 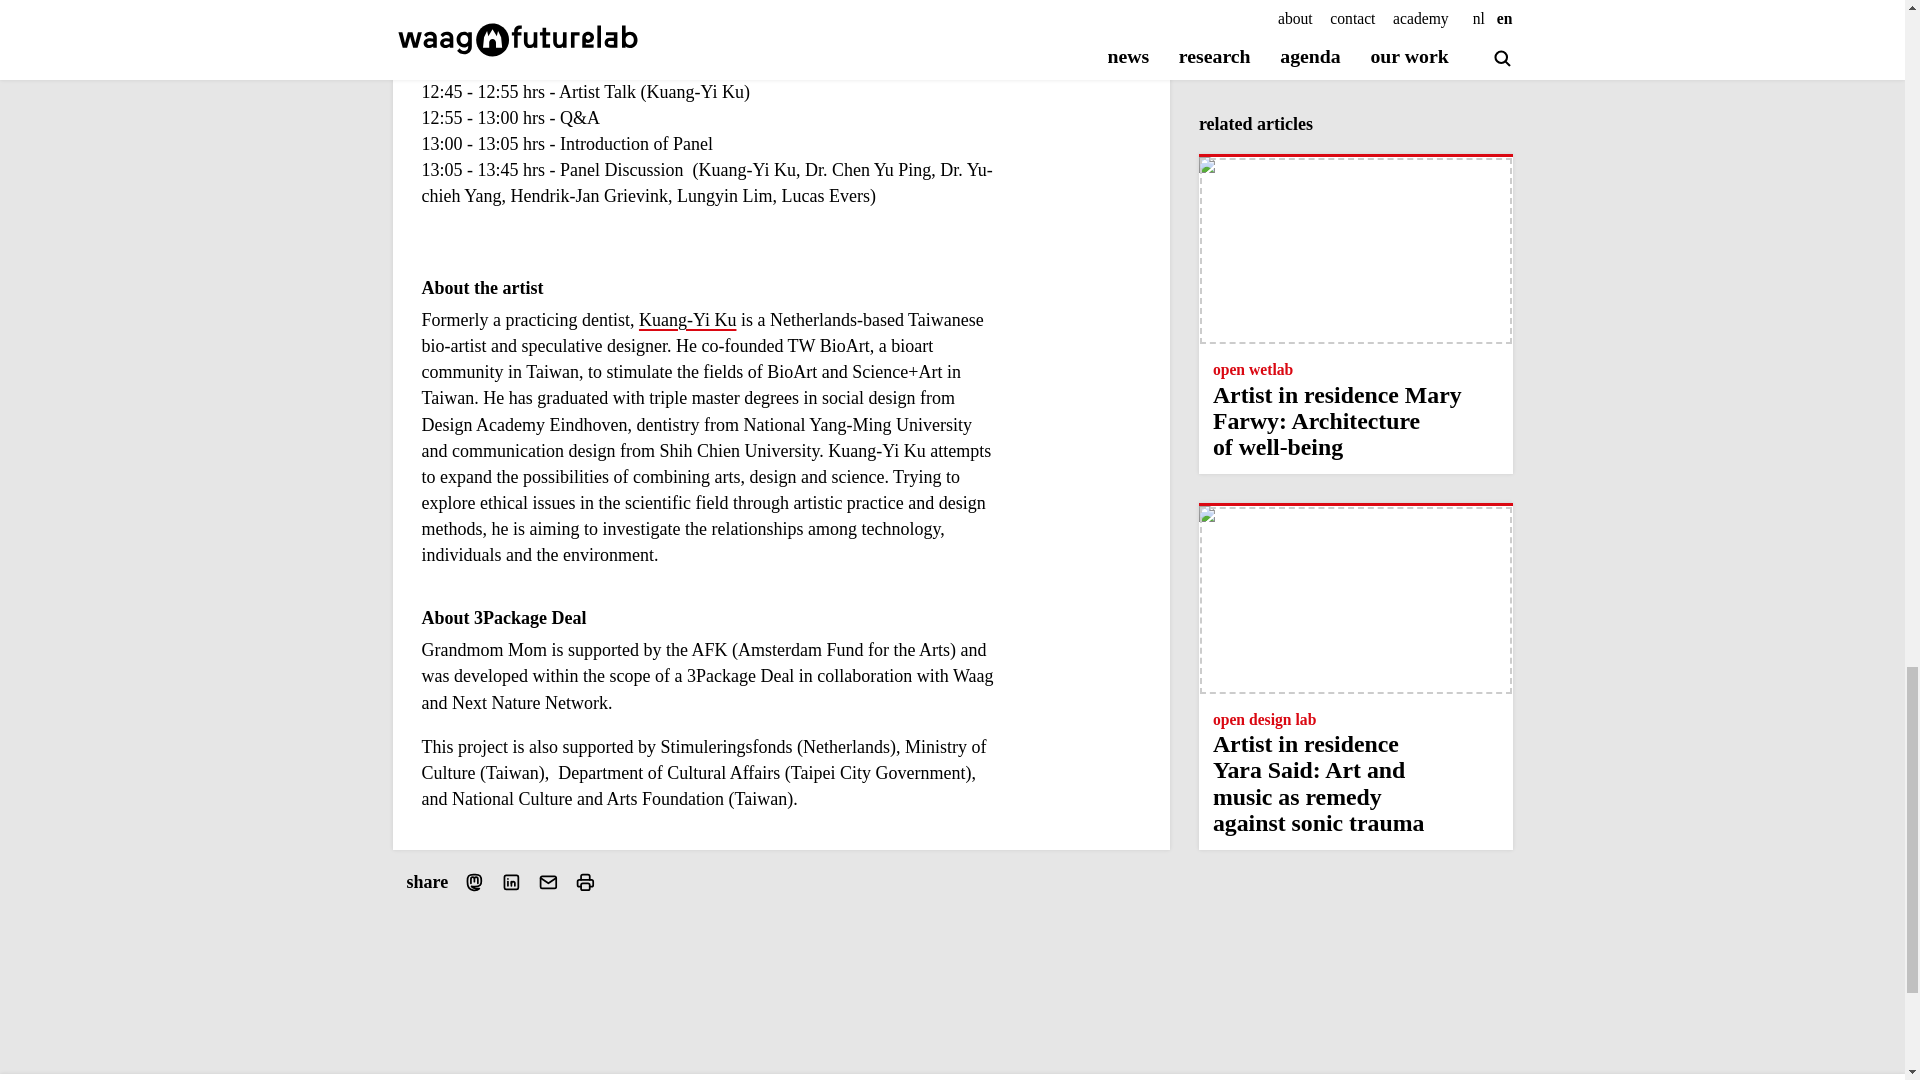 What do you see at coordinates (584, 882) in the screenshot?
I see `Print` at bounding box center [584, 882].